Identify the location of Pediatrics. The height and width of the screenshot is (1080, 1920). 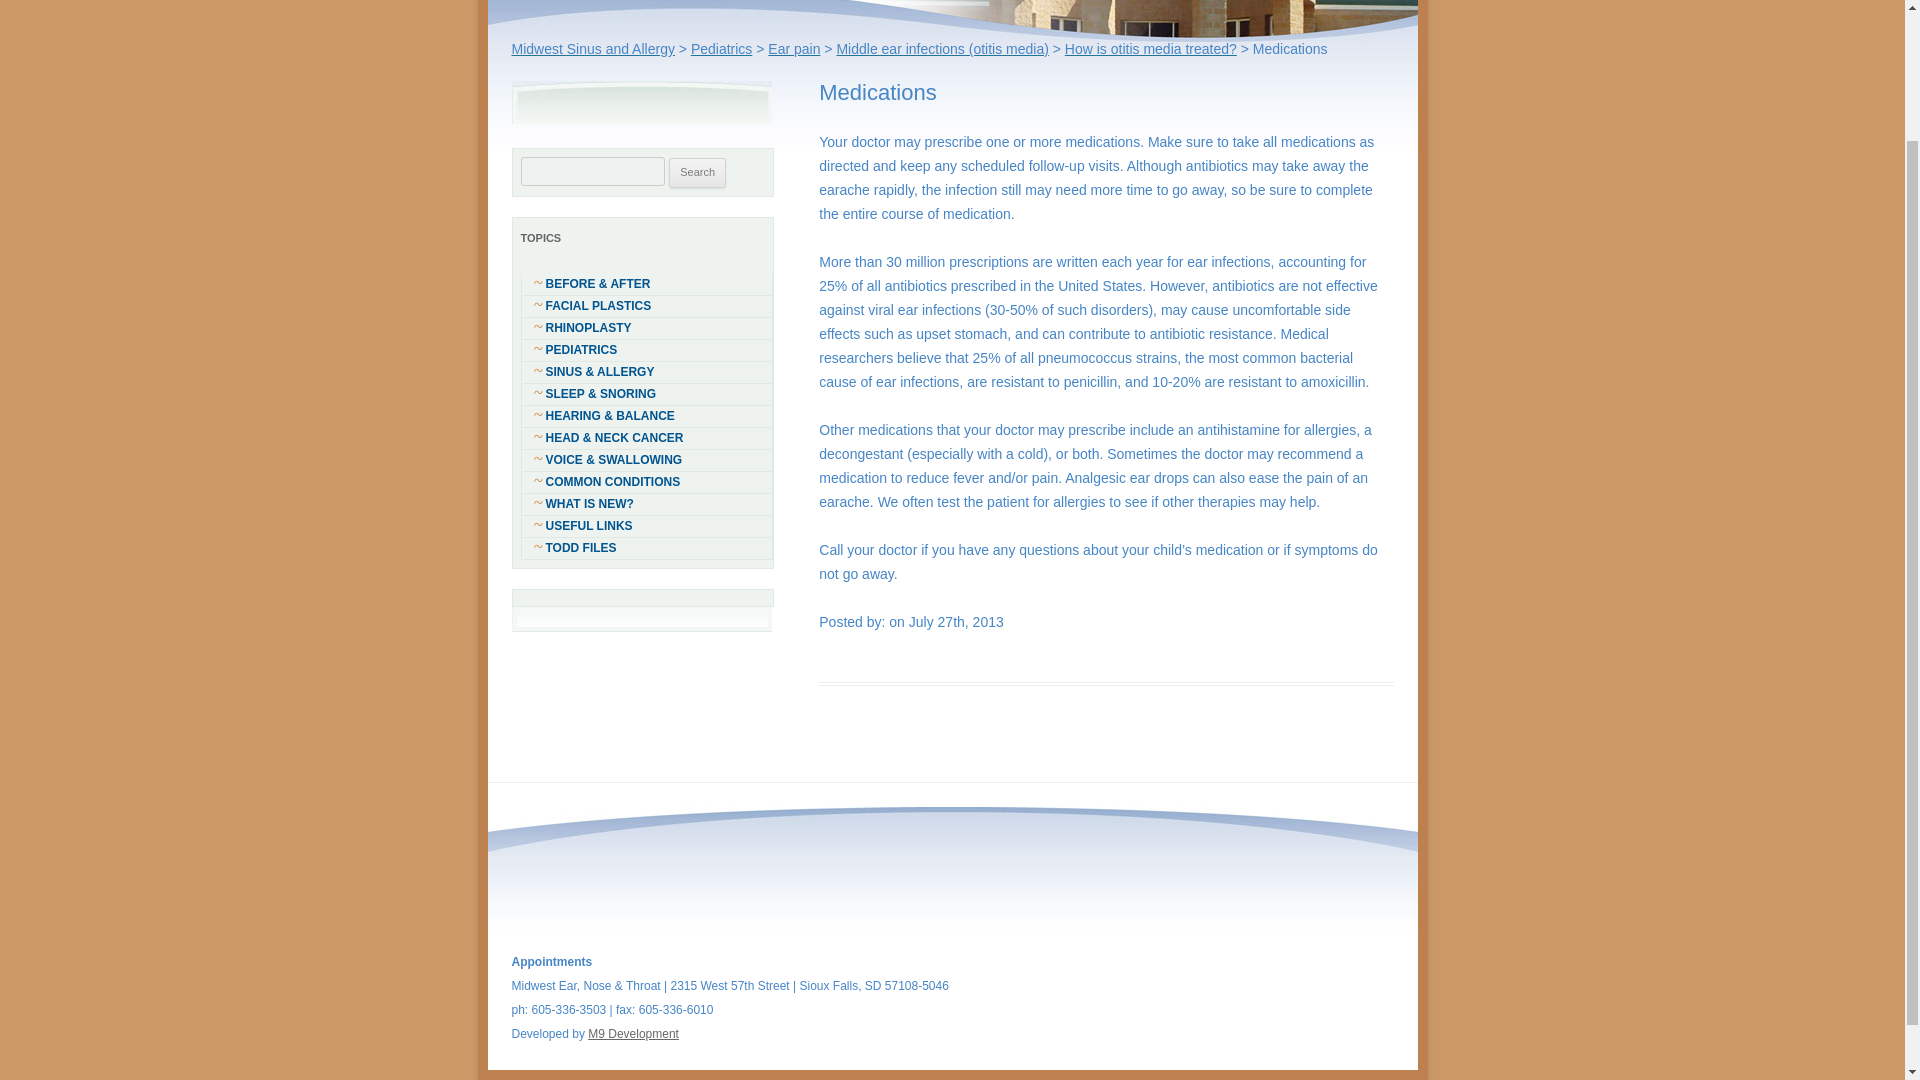
(722, 49).